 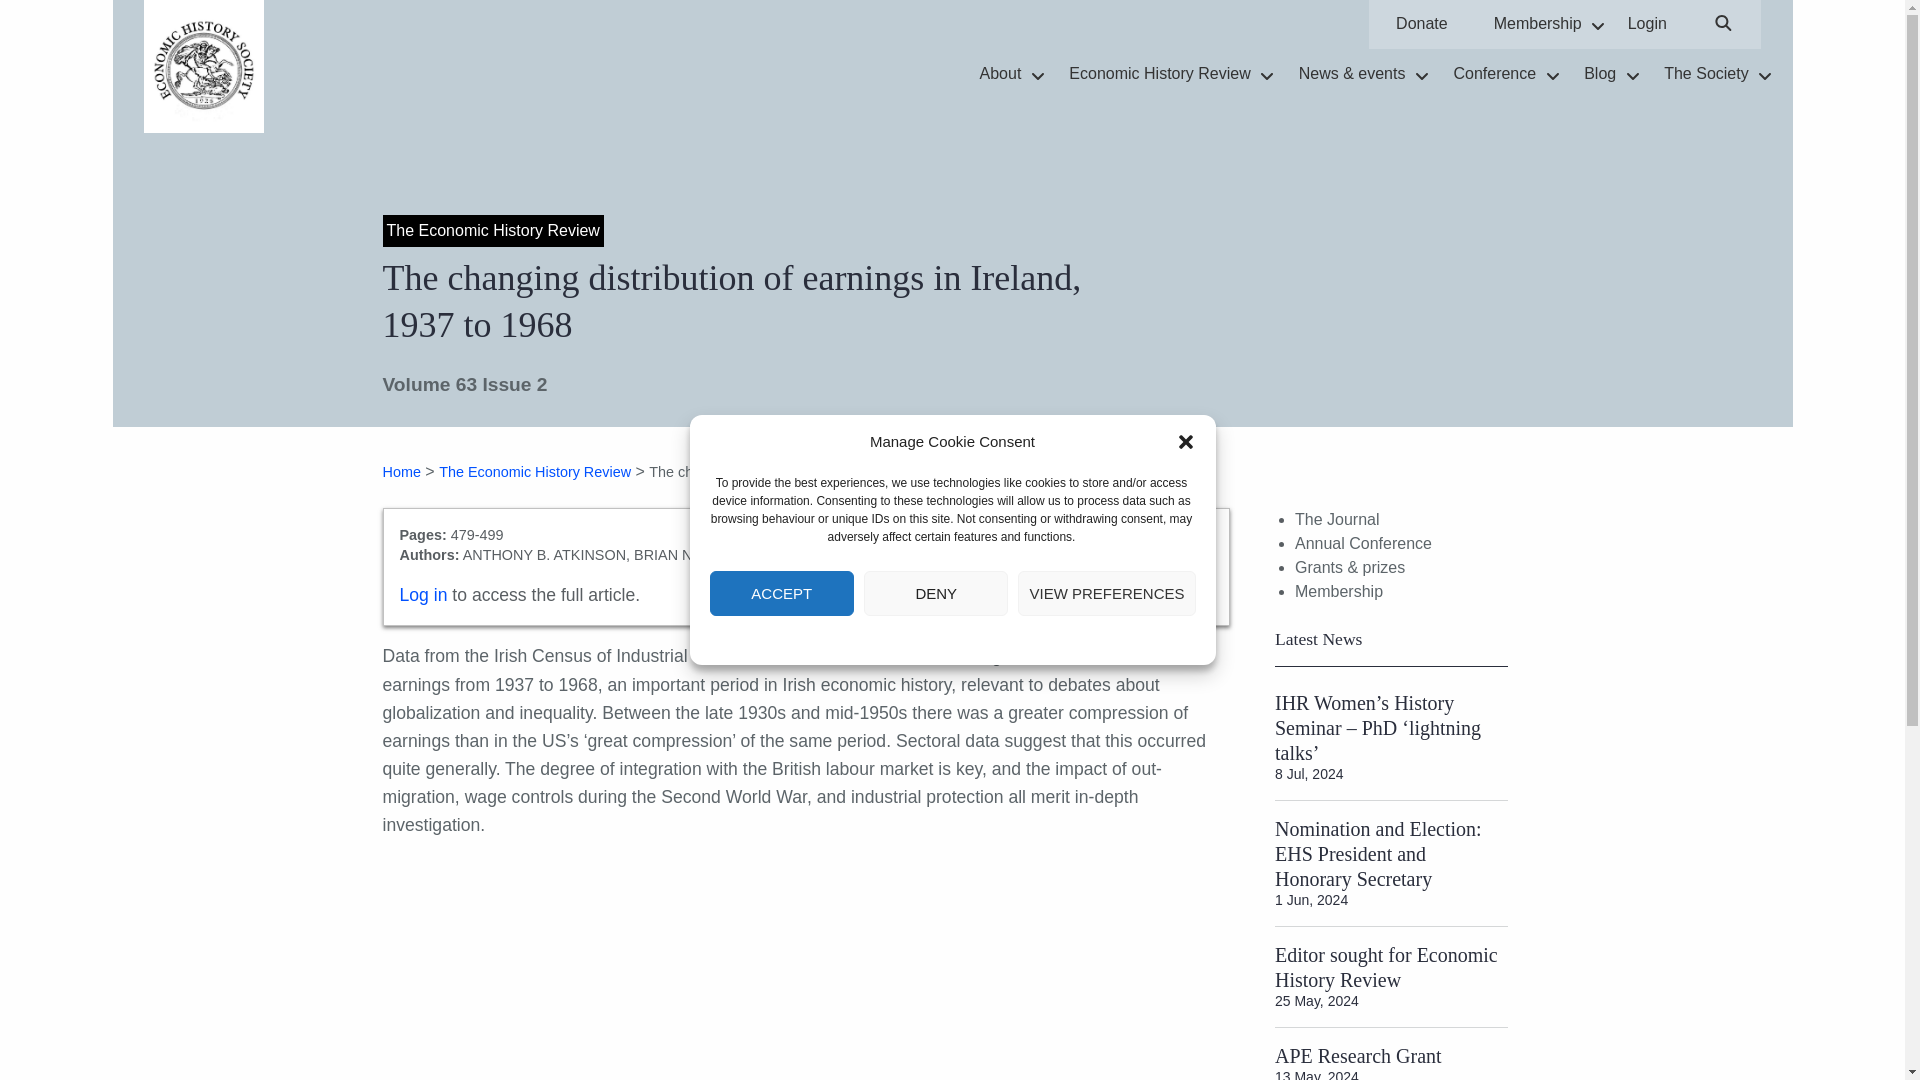 I want to click on ACCEPT, so click(x=782, y=593).